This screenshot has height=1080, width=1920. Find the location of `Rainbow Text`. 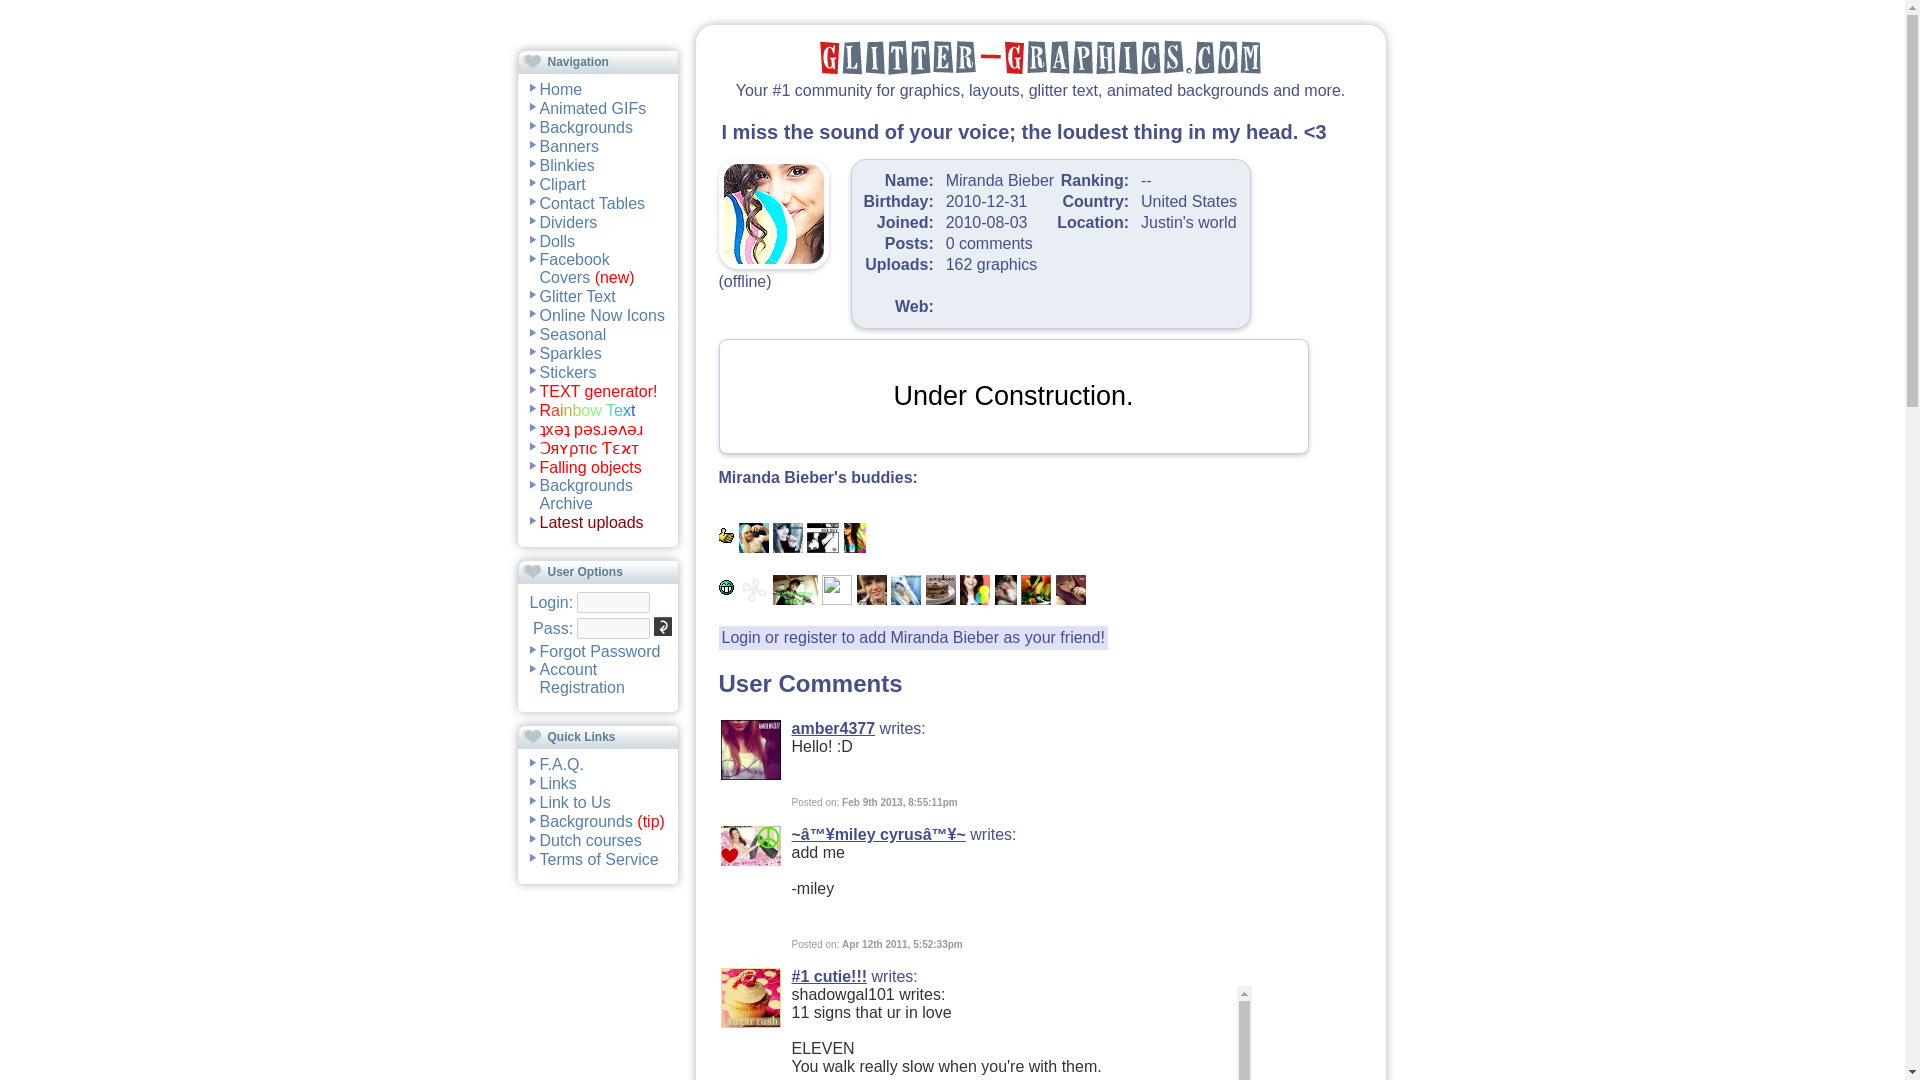

Rainbow Text is located at coordinates (587, 410).